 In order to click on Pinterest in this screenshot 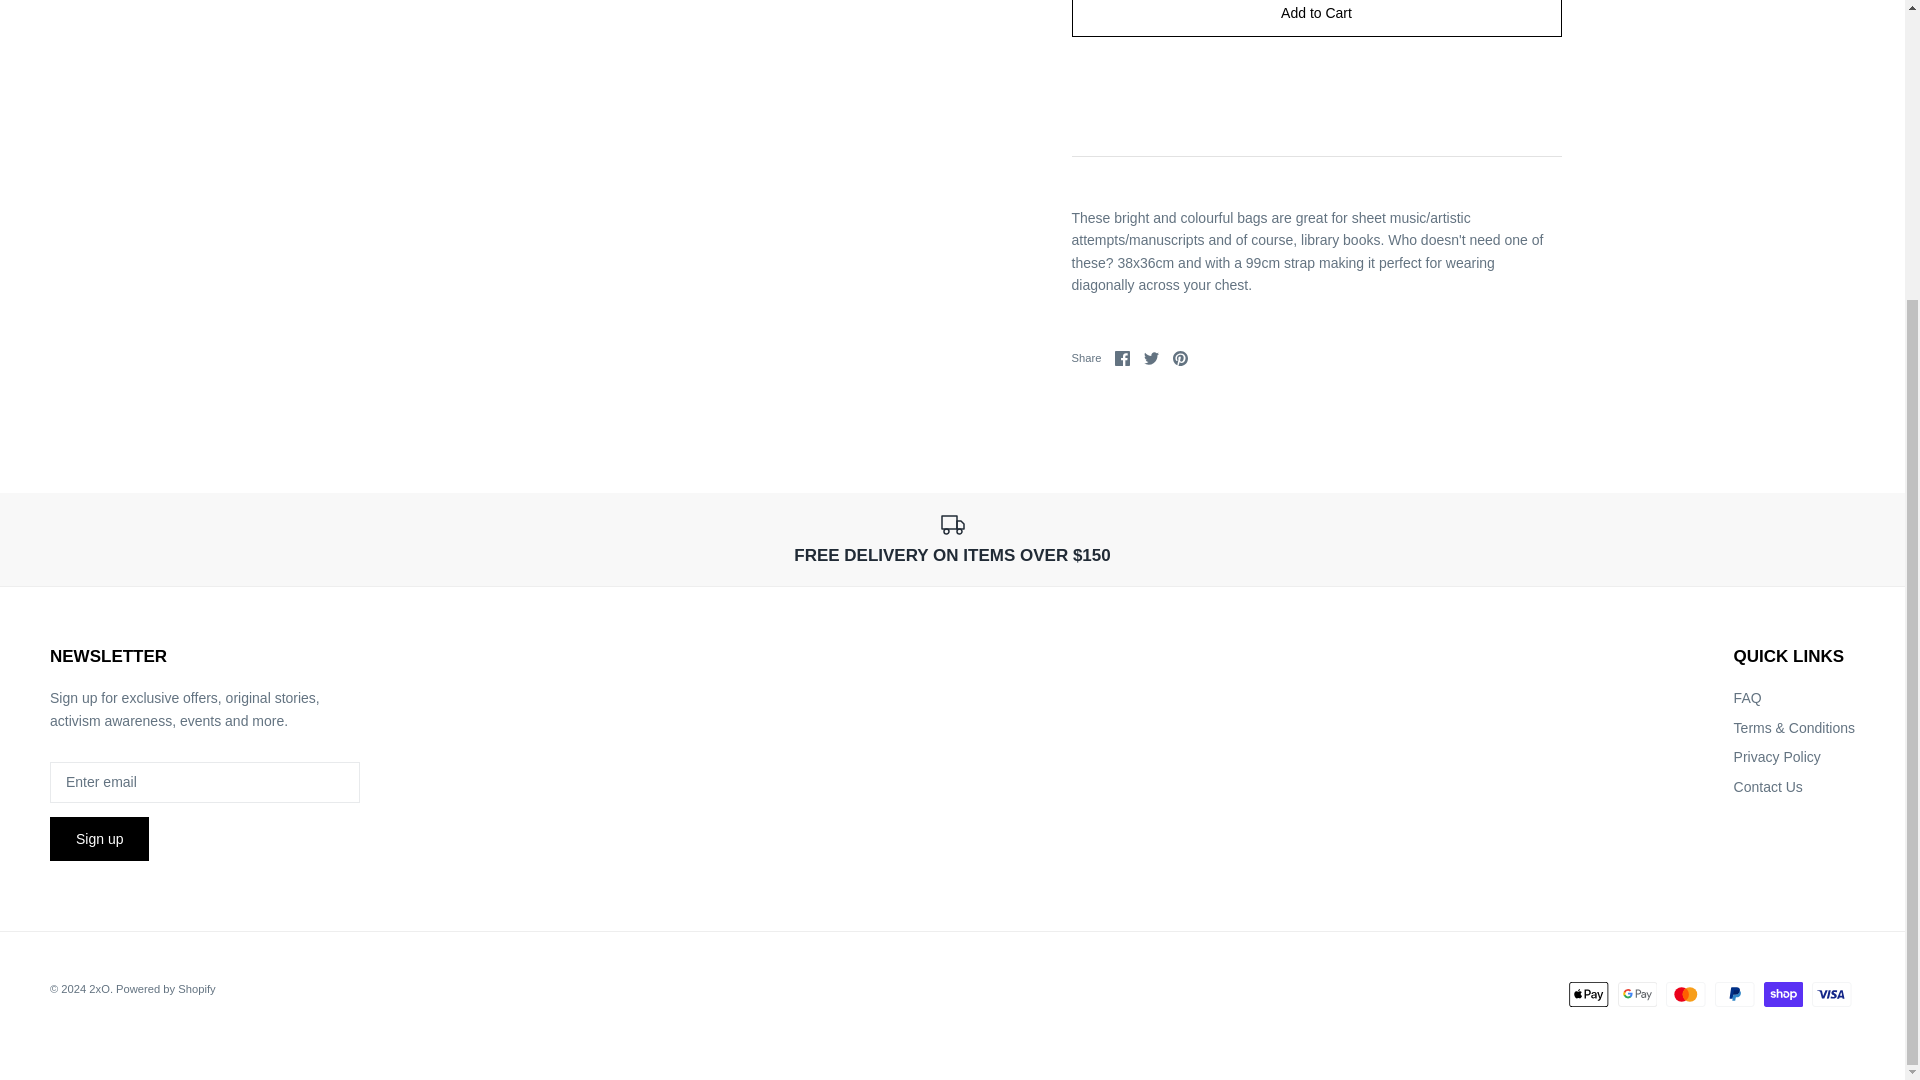, I will do `click(1685, 994)`.